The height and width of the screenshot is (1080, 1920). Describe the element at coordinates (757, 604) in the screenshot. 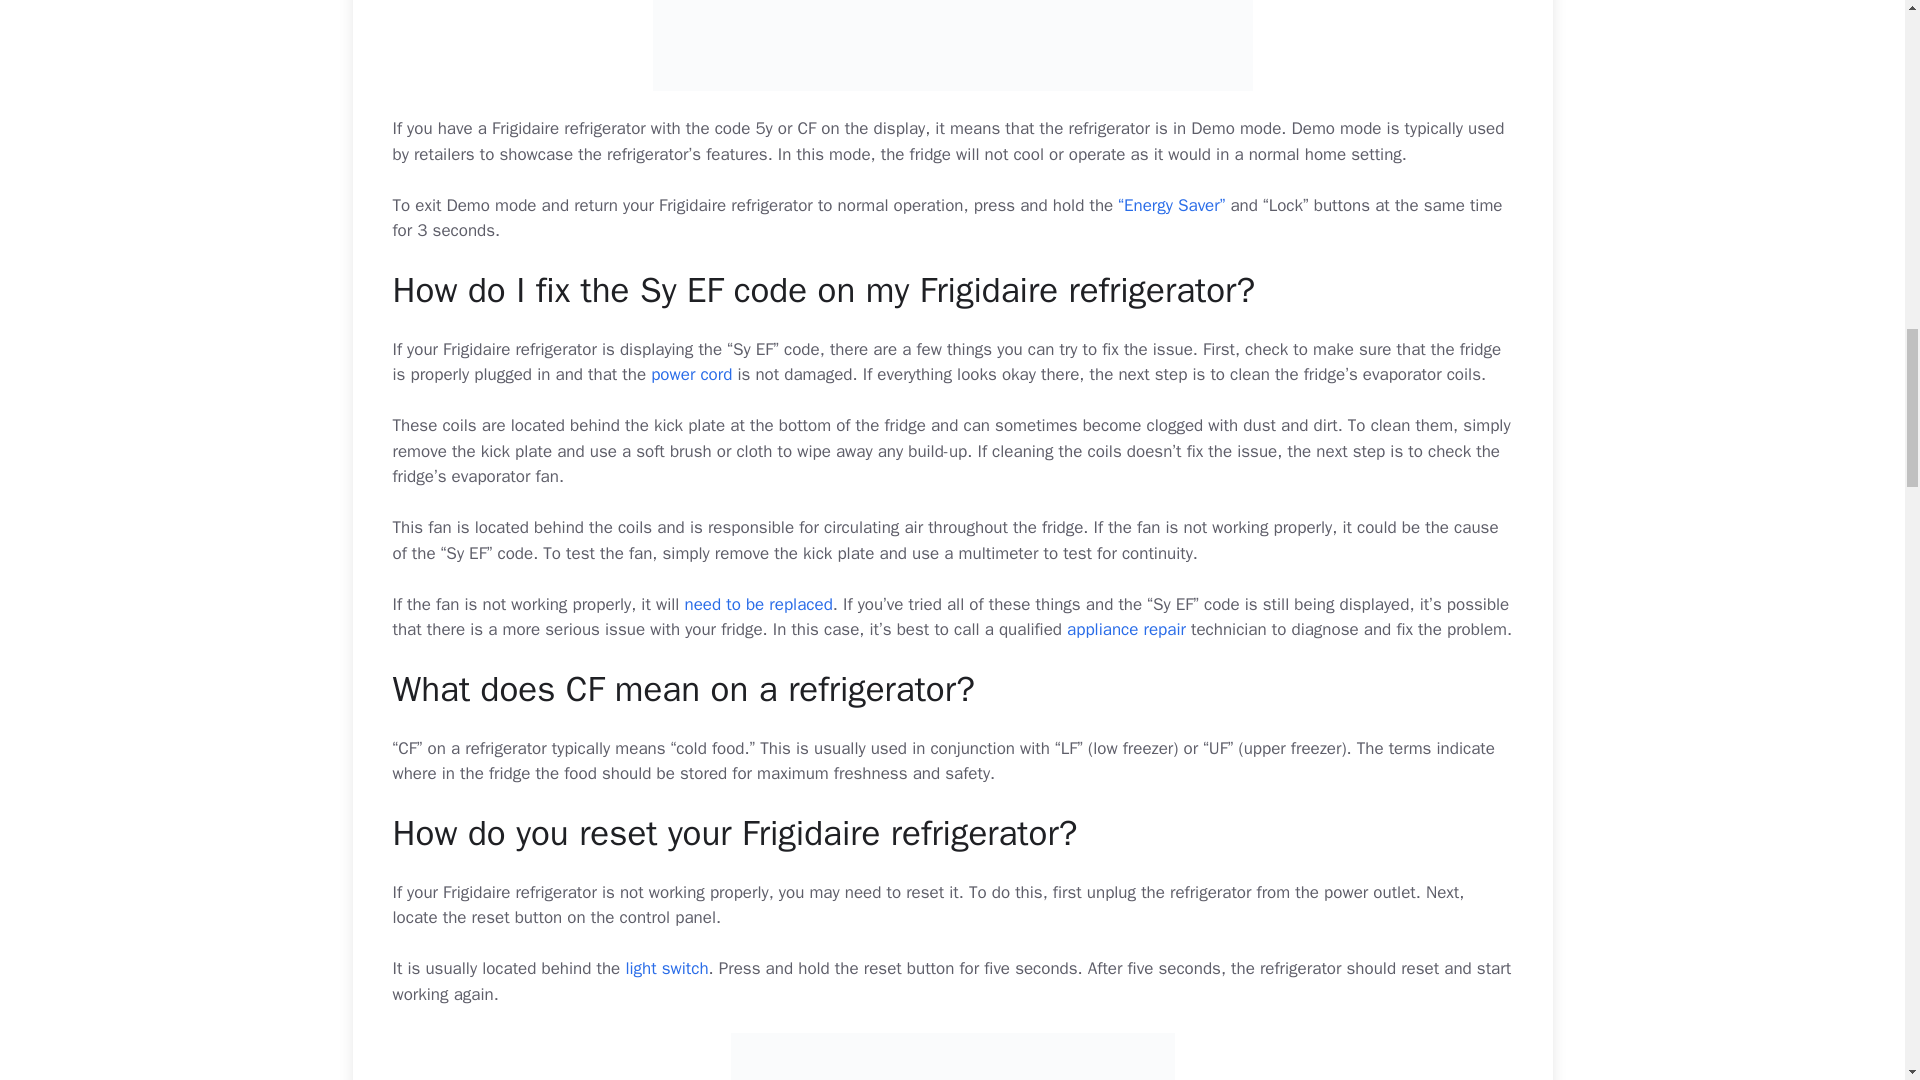

I see `need to be replaced` at that location.